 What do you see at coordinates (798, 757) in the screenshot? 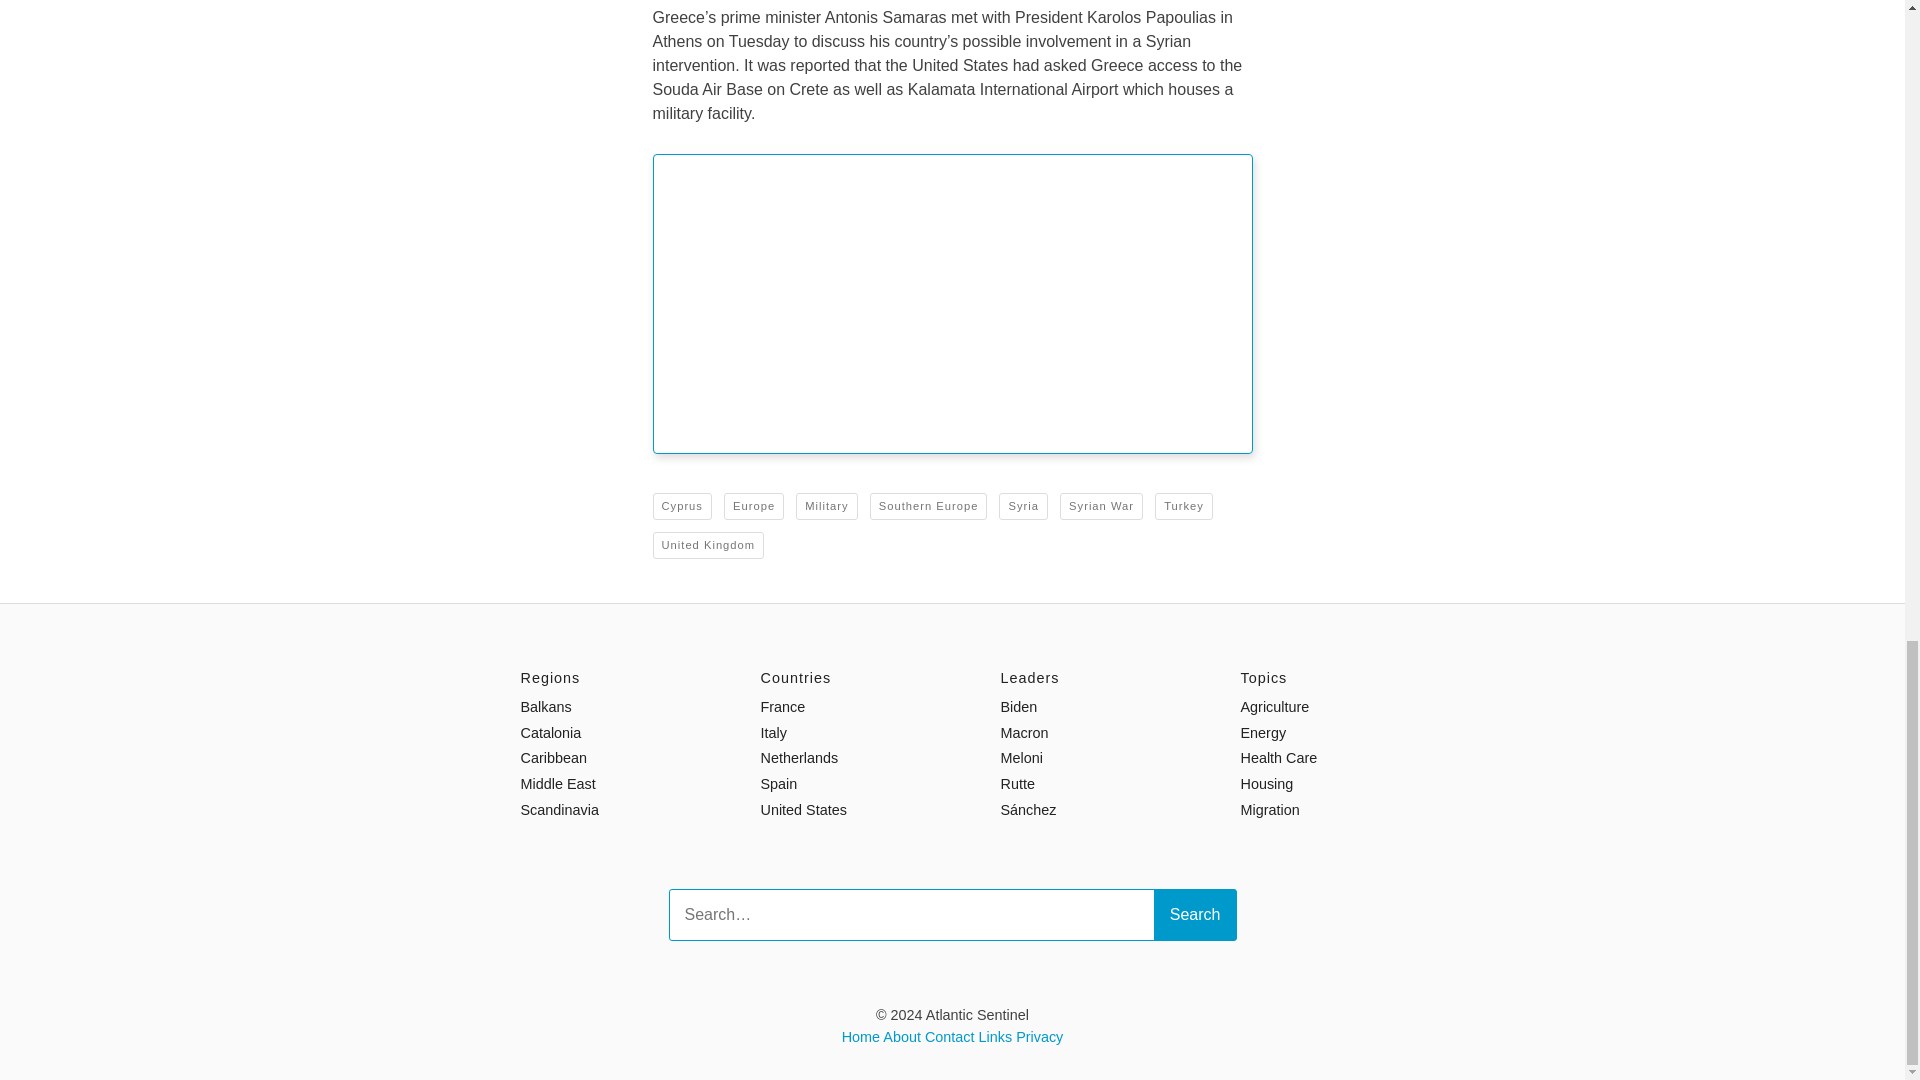
I see `Netherlands` at bounding box center [798, 757].